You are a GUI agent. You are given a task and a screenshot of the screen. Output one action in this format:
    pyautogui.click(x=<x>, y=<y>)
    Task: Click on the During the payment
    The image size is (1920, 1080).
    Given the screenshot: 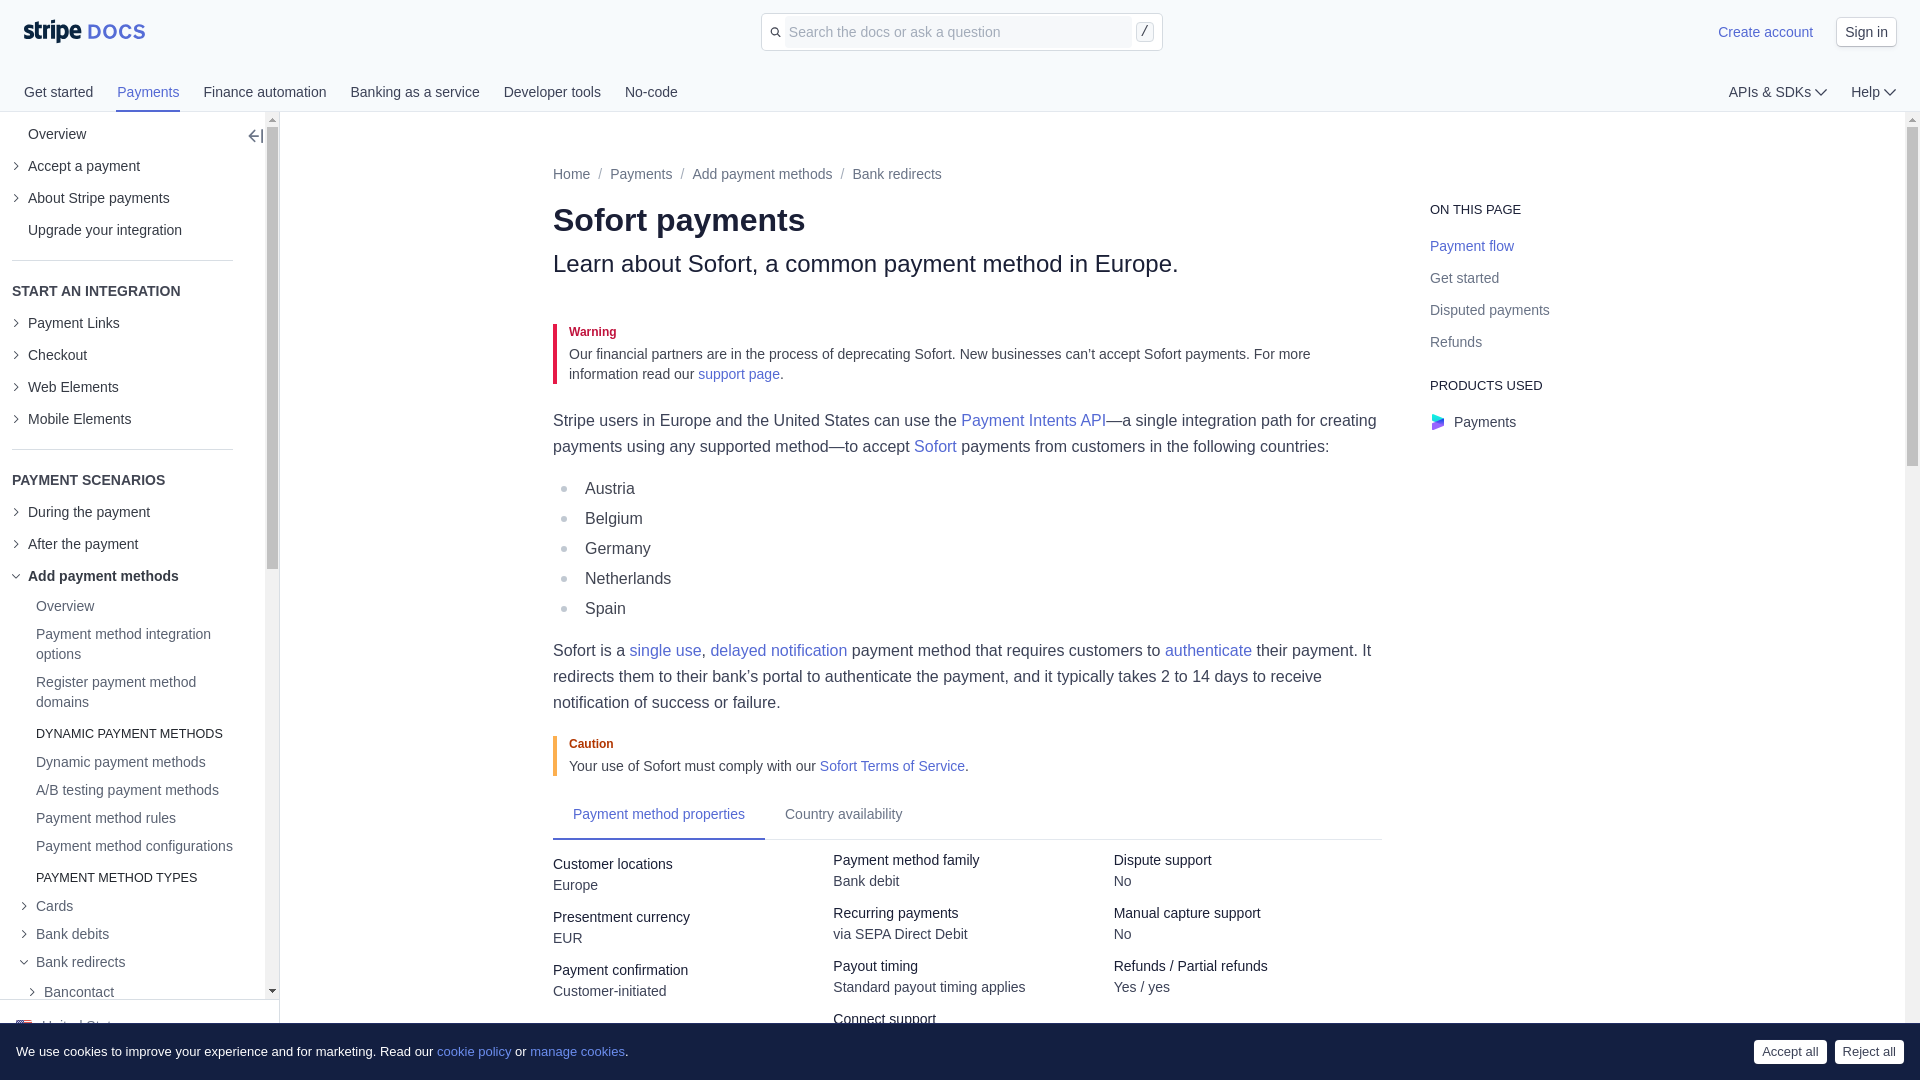 What is the action you would take?
    pyautogui.click(x=80, y=512)
    